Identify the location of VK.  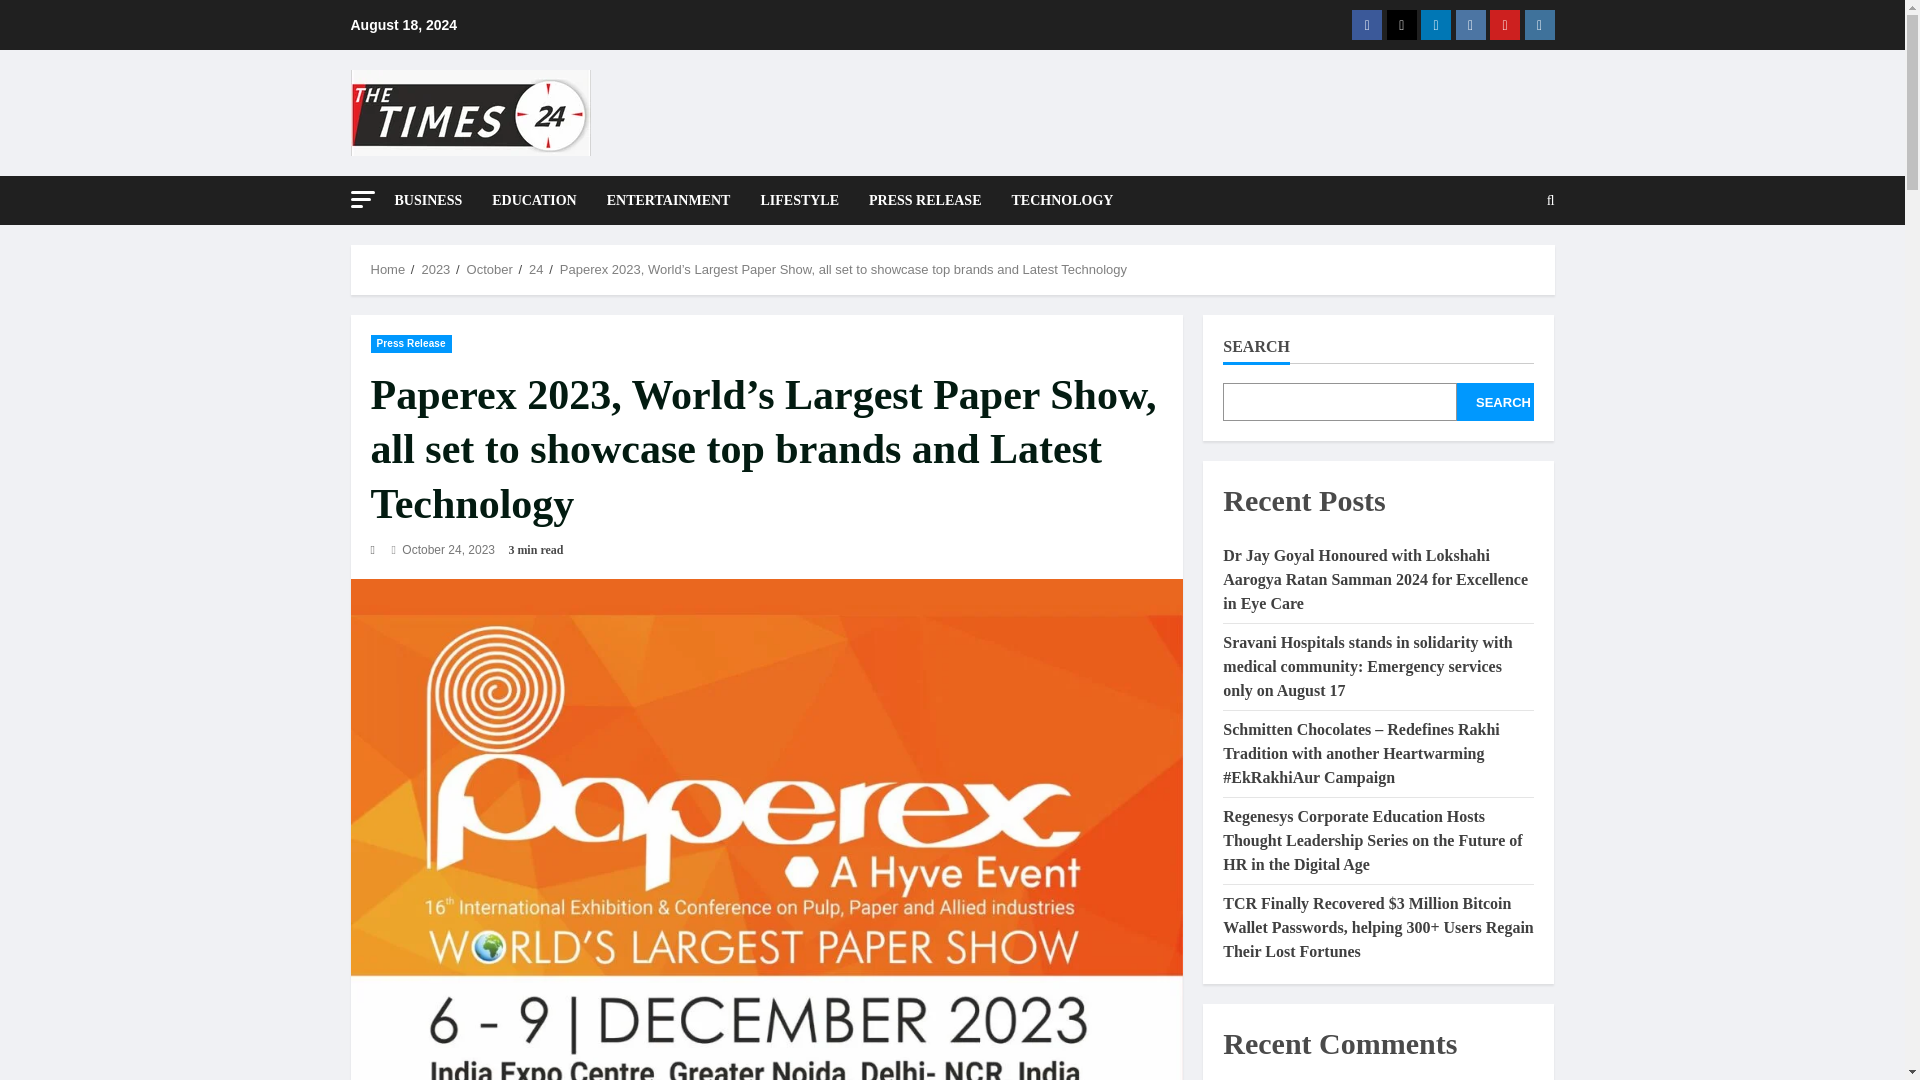
(1470, 24).